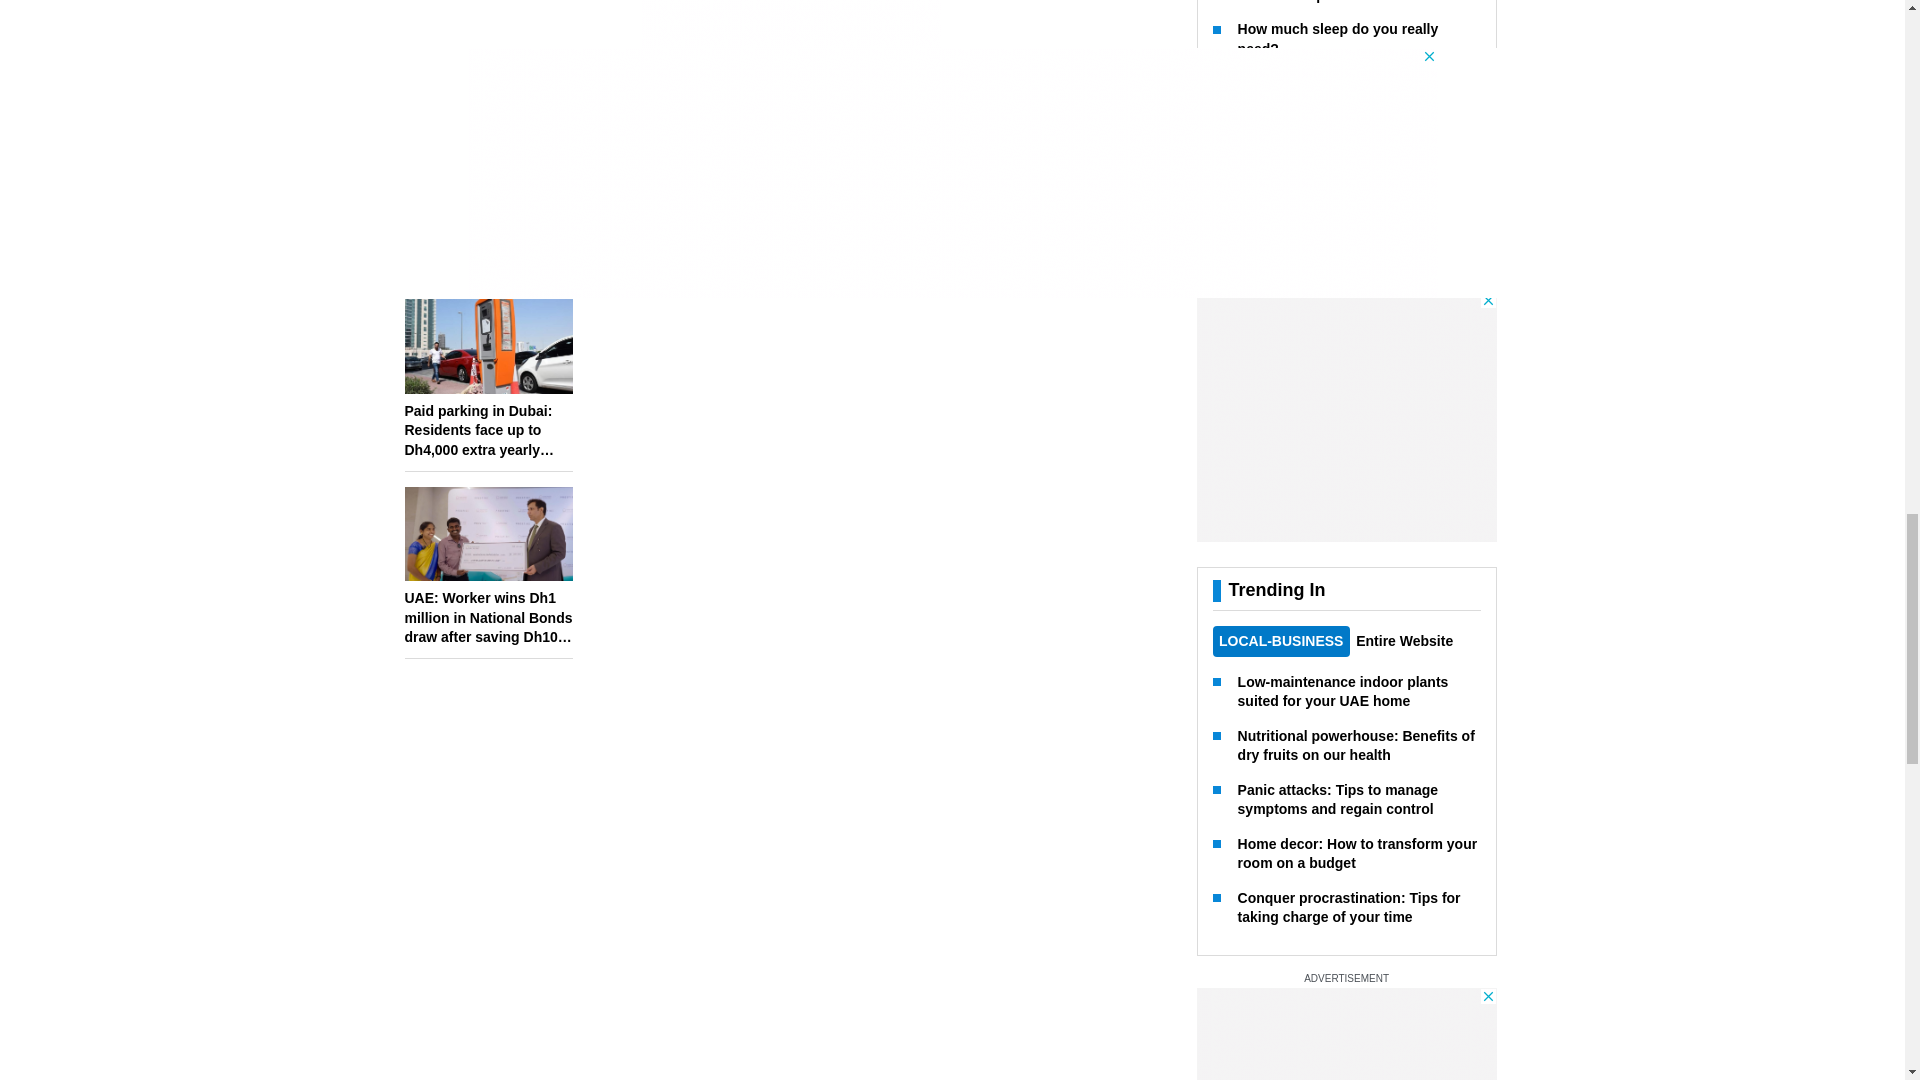 The image size is (1920, 1080). Describe the element at coordinates (790, 82) in the screenshot. I see `3rd party ad content` at that location.